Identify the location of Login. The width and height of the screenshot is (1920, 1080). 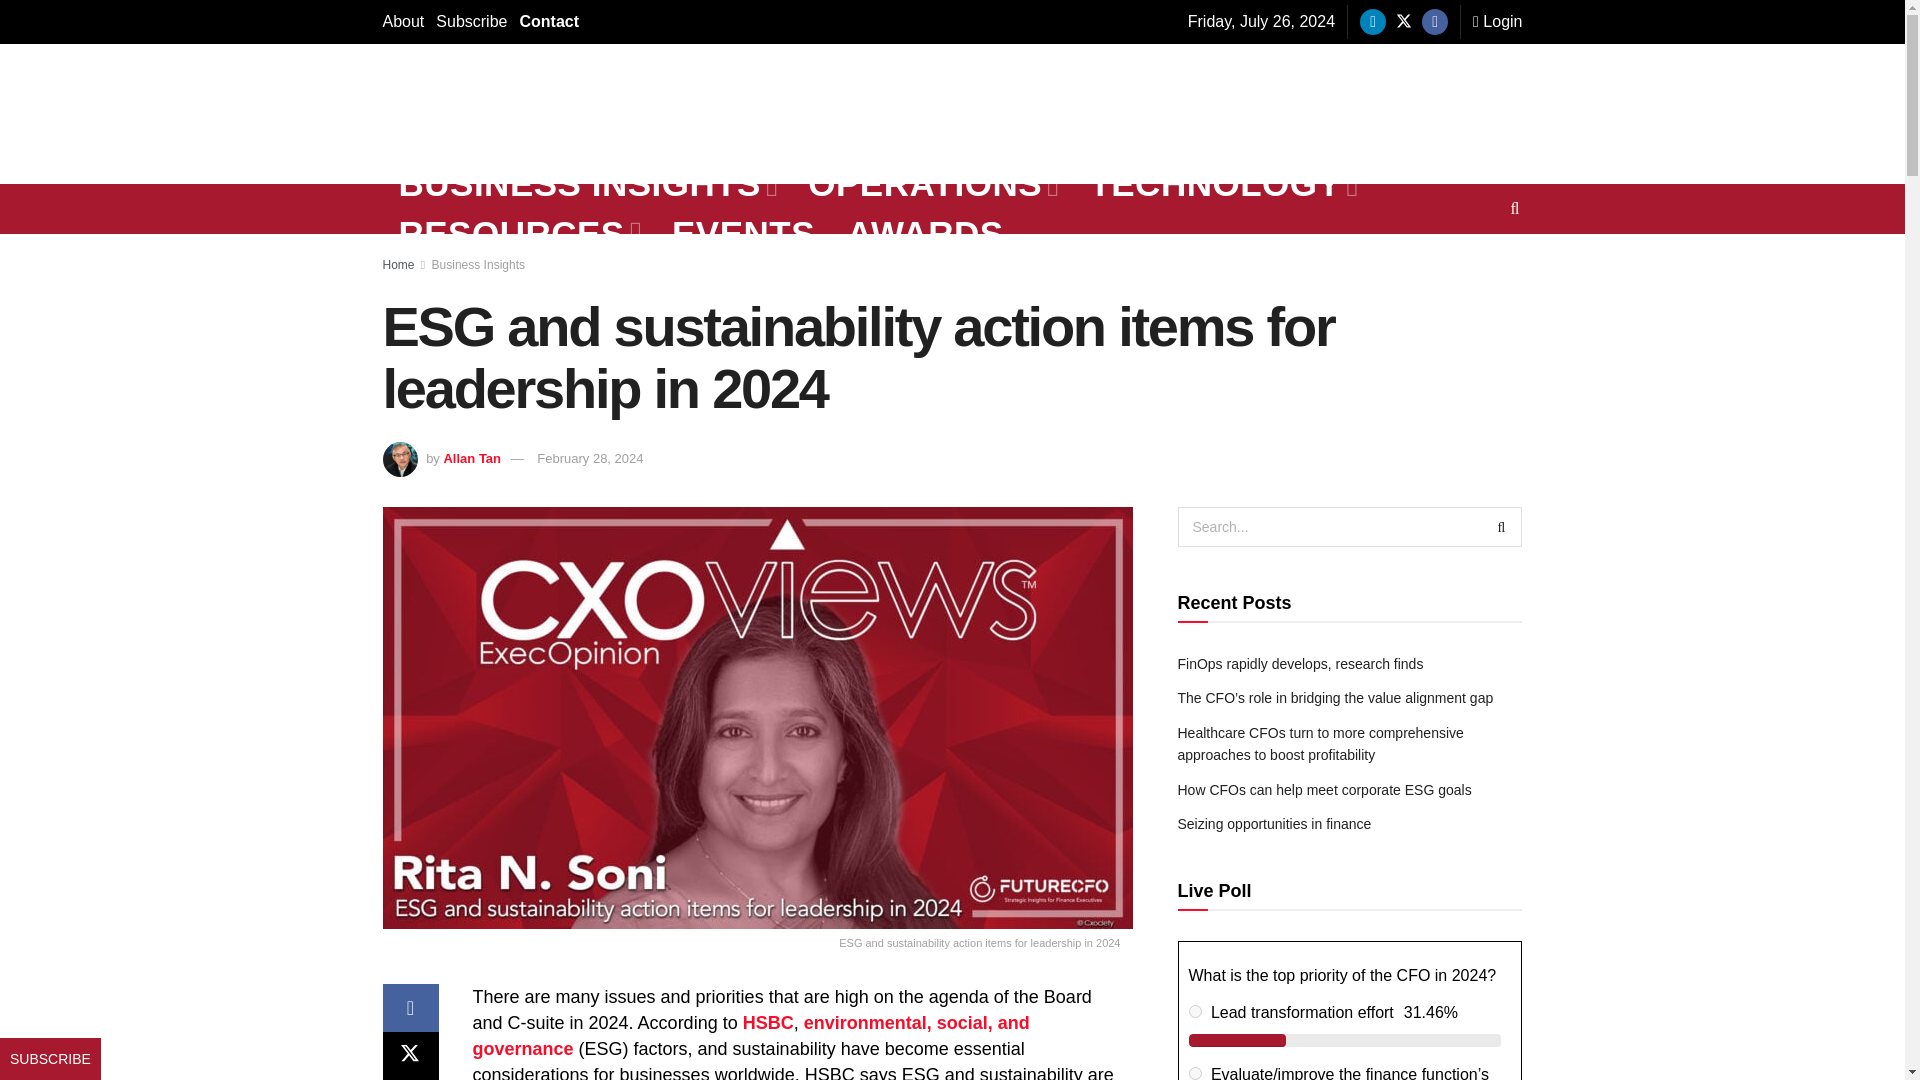
(1497, 22).